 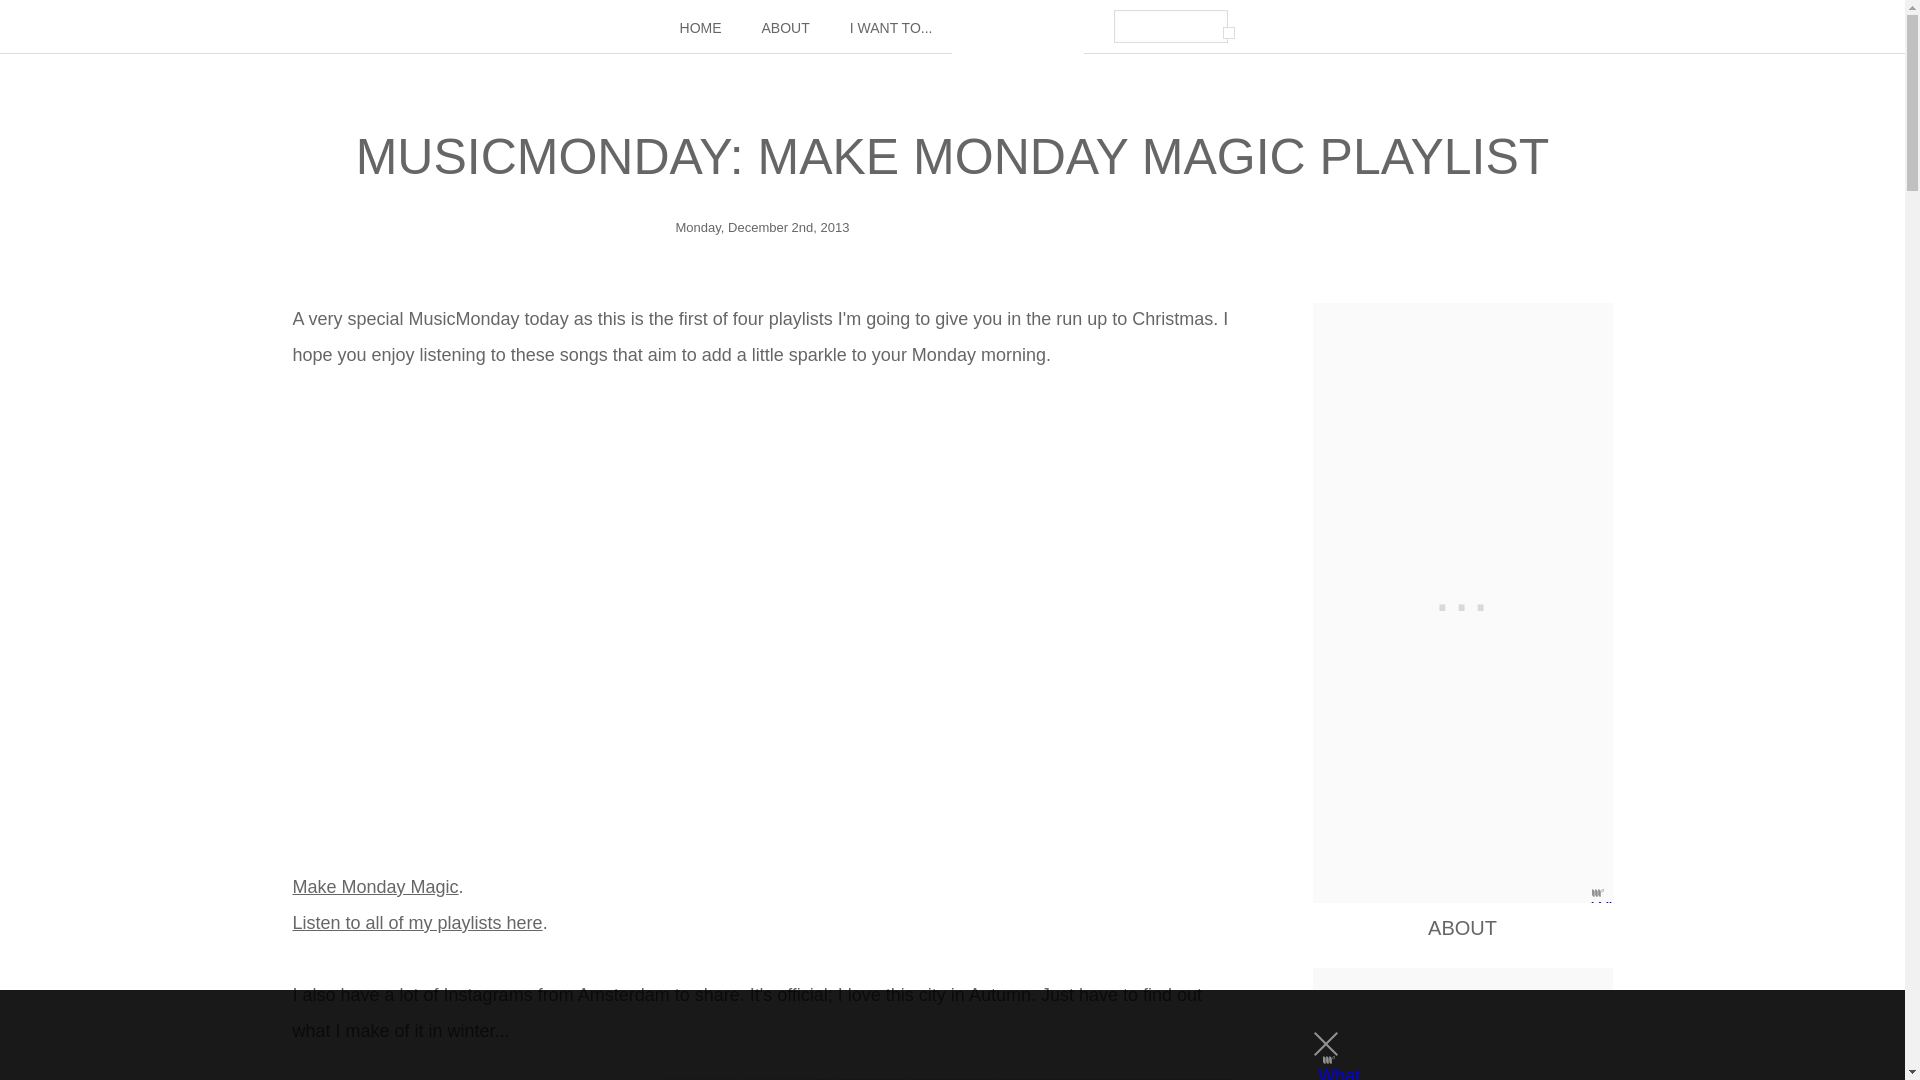 I want to click on 3rd party ad content, so click(x=1462, y=602).